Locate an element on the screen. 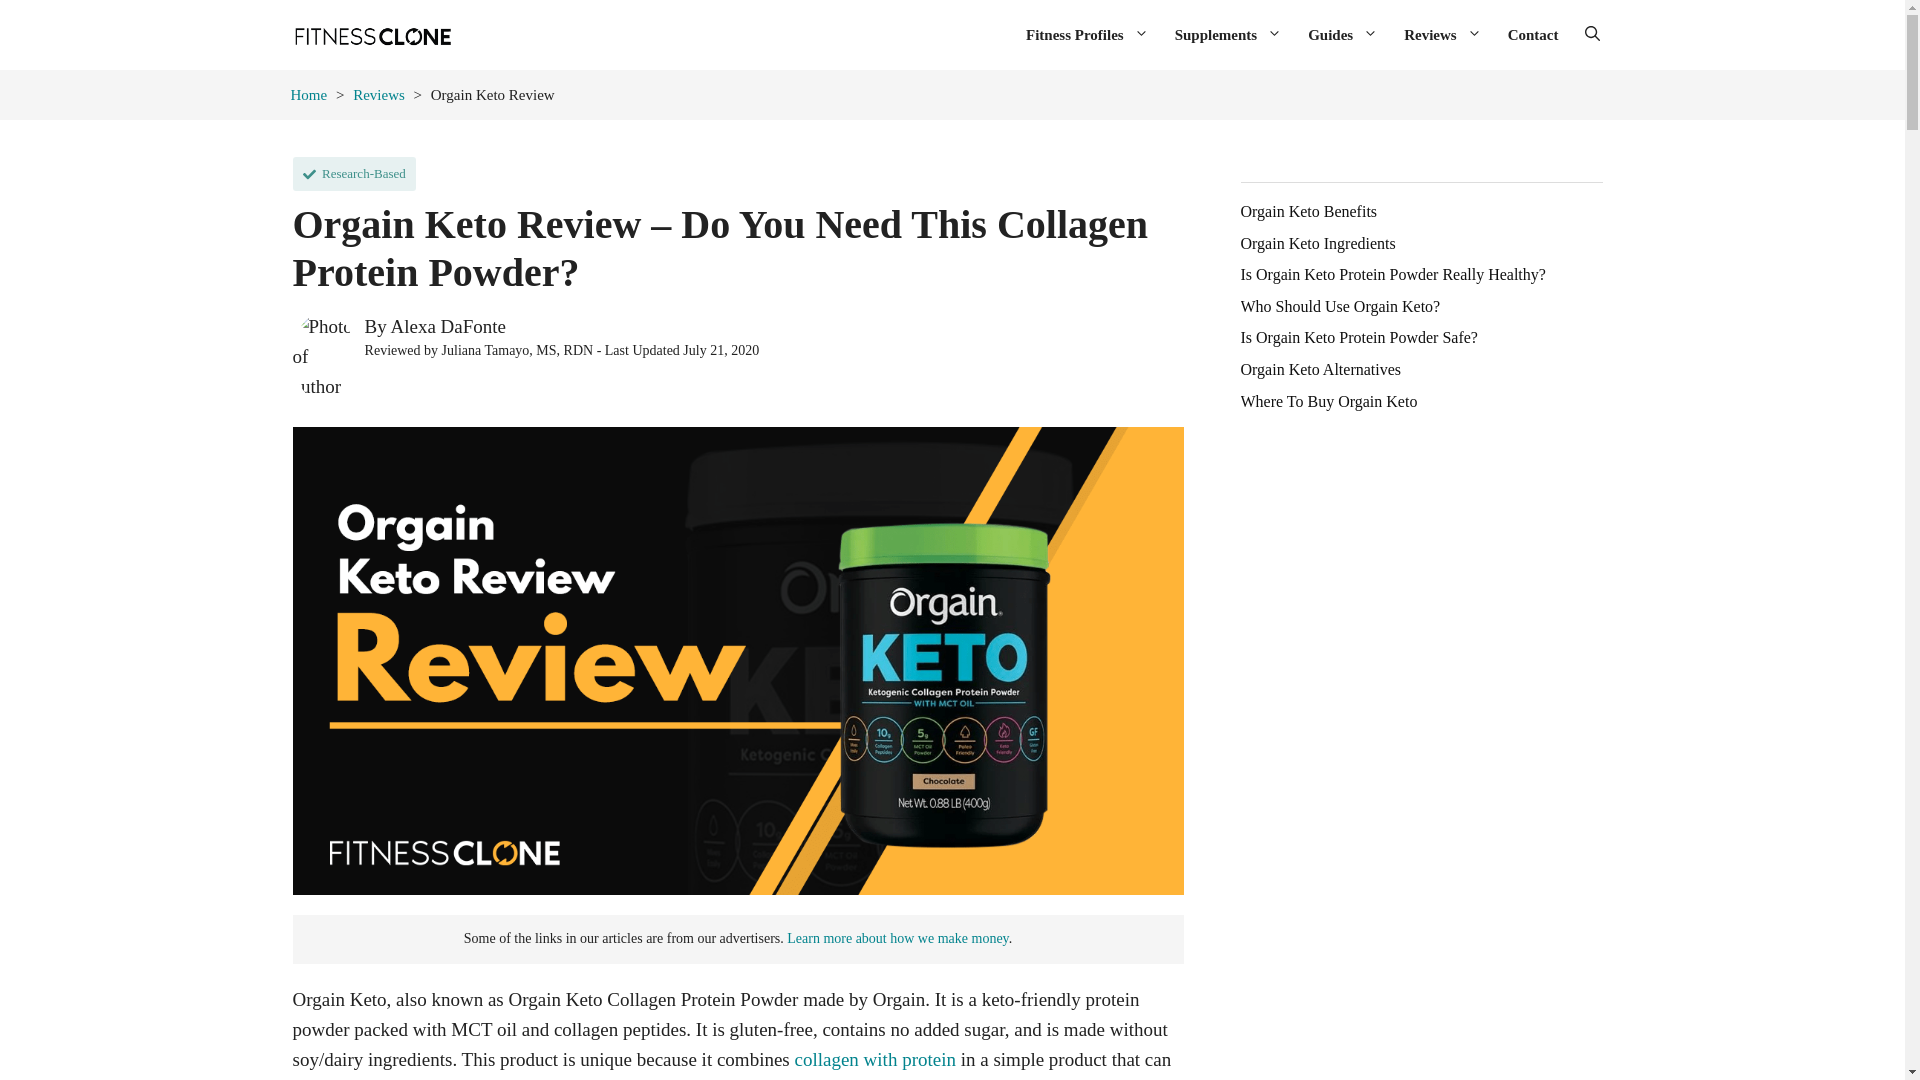 Image resolution: width=1920 pixels, height=1080 pixels. Orgain Keto Ingredients is located at coordinates (1318, 244).